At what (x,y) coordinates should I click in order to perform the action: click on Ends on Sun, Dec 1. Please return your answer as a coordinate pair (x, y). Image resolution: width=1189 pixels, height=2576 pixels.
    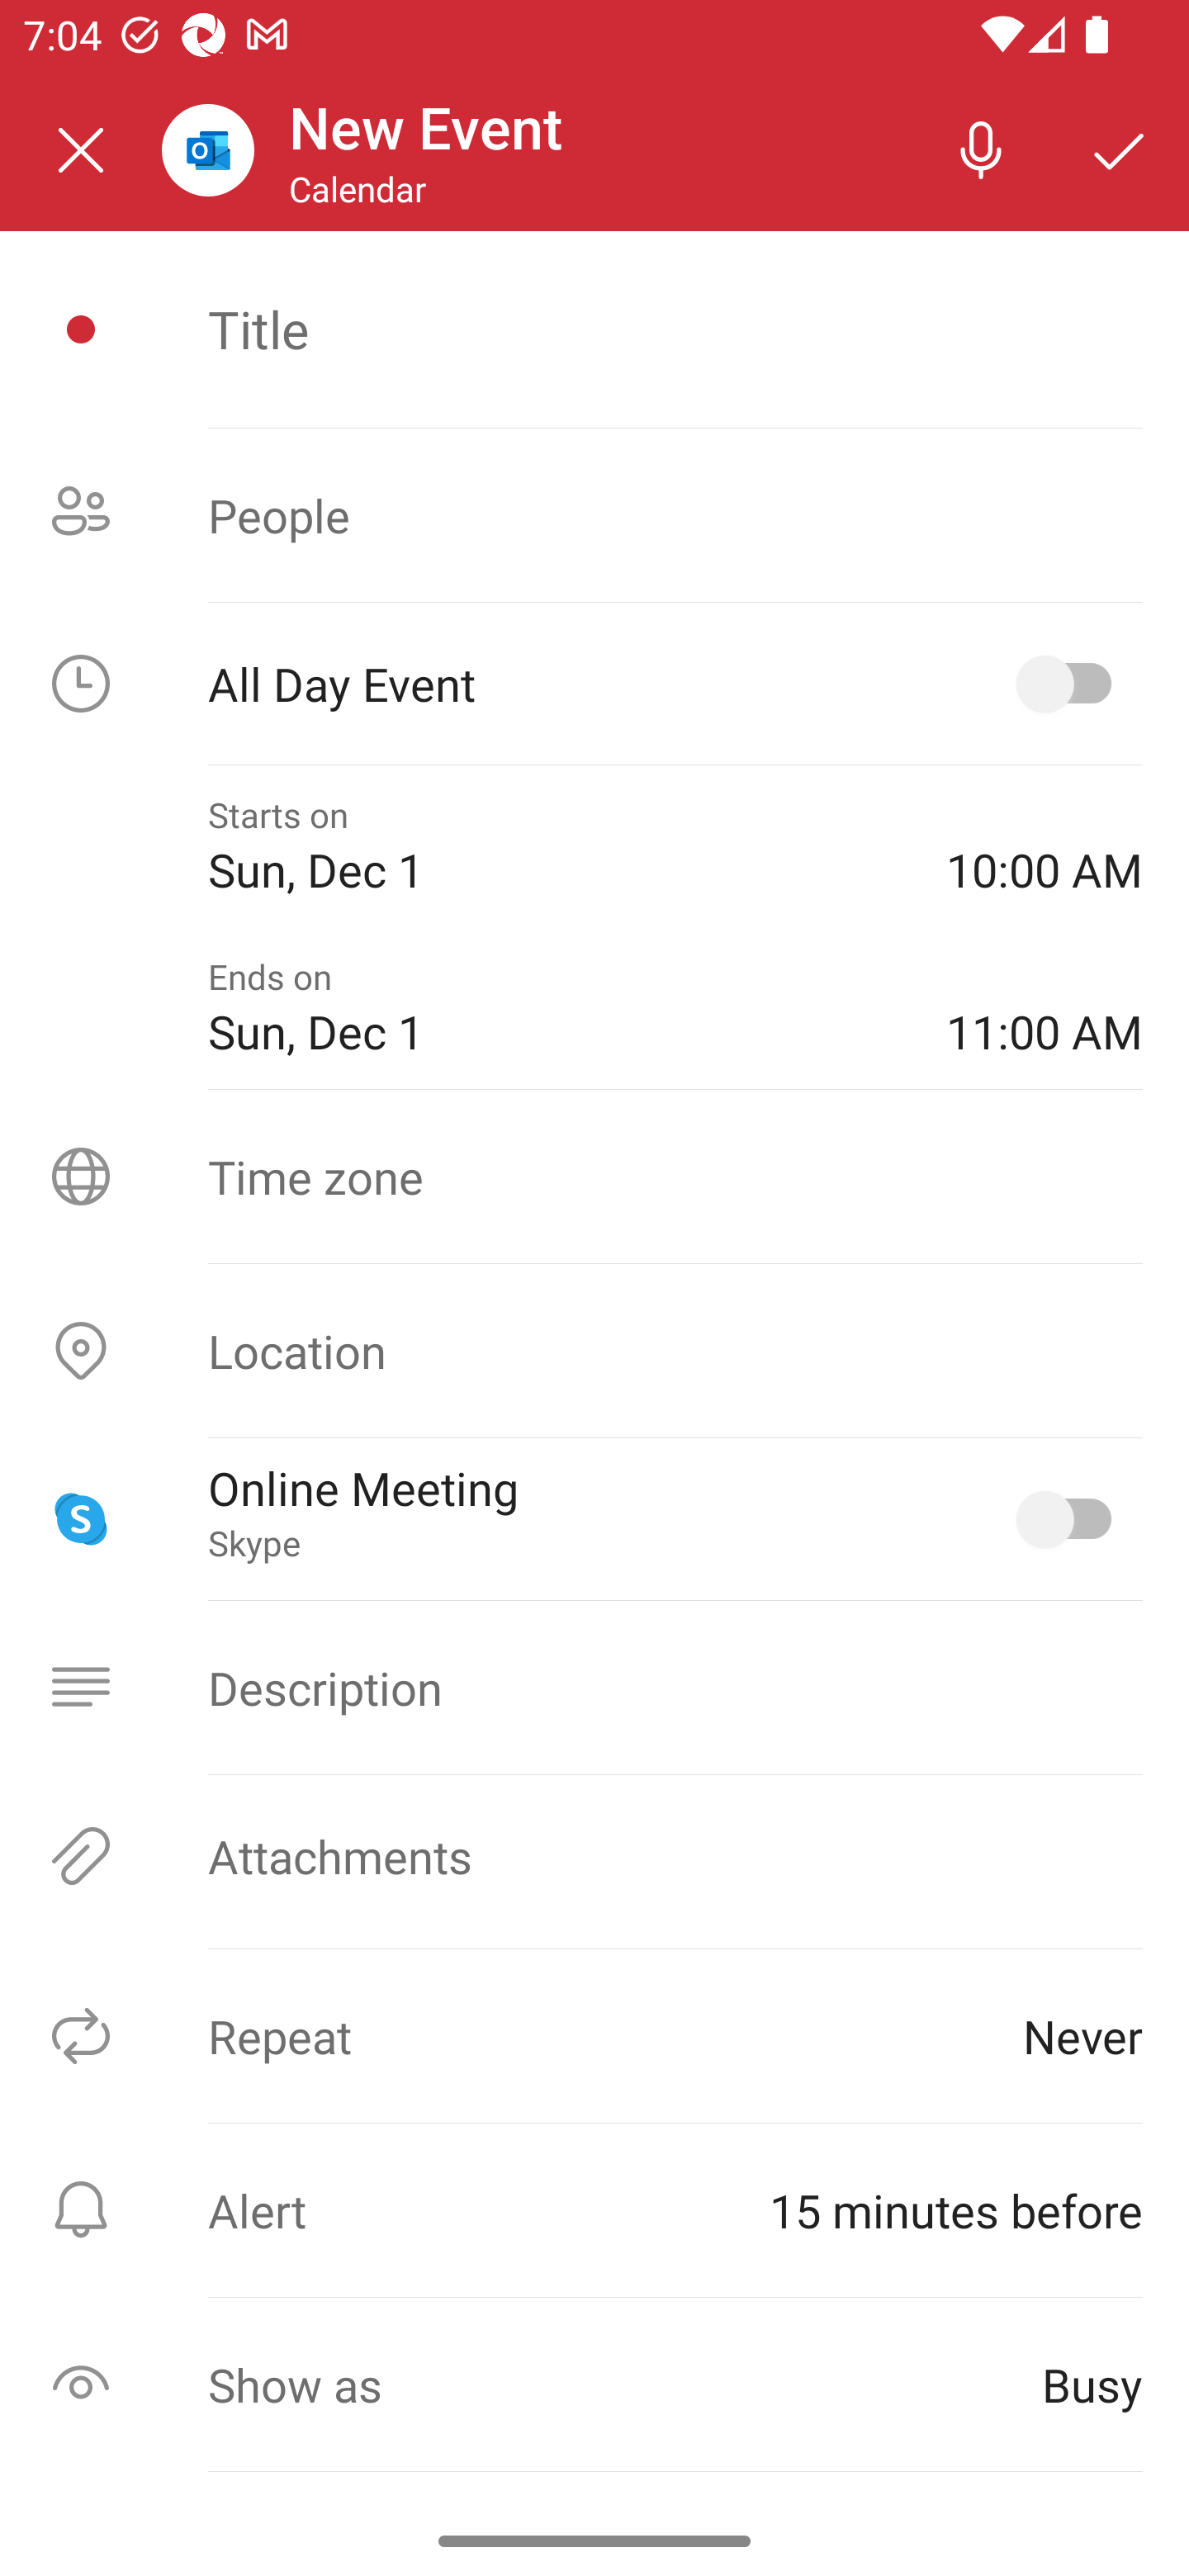
    Looking at the image, I should click on (553, 1008).